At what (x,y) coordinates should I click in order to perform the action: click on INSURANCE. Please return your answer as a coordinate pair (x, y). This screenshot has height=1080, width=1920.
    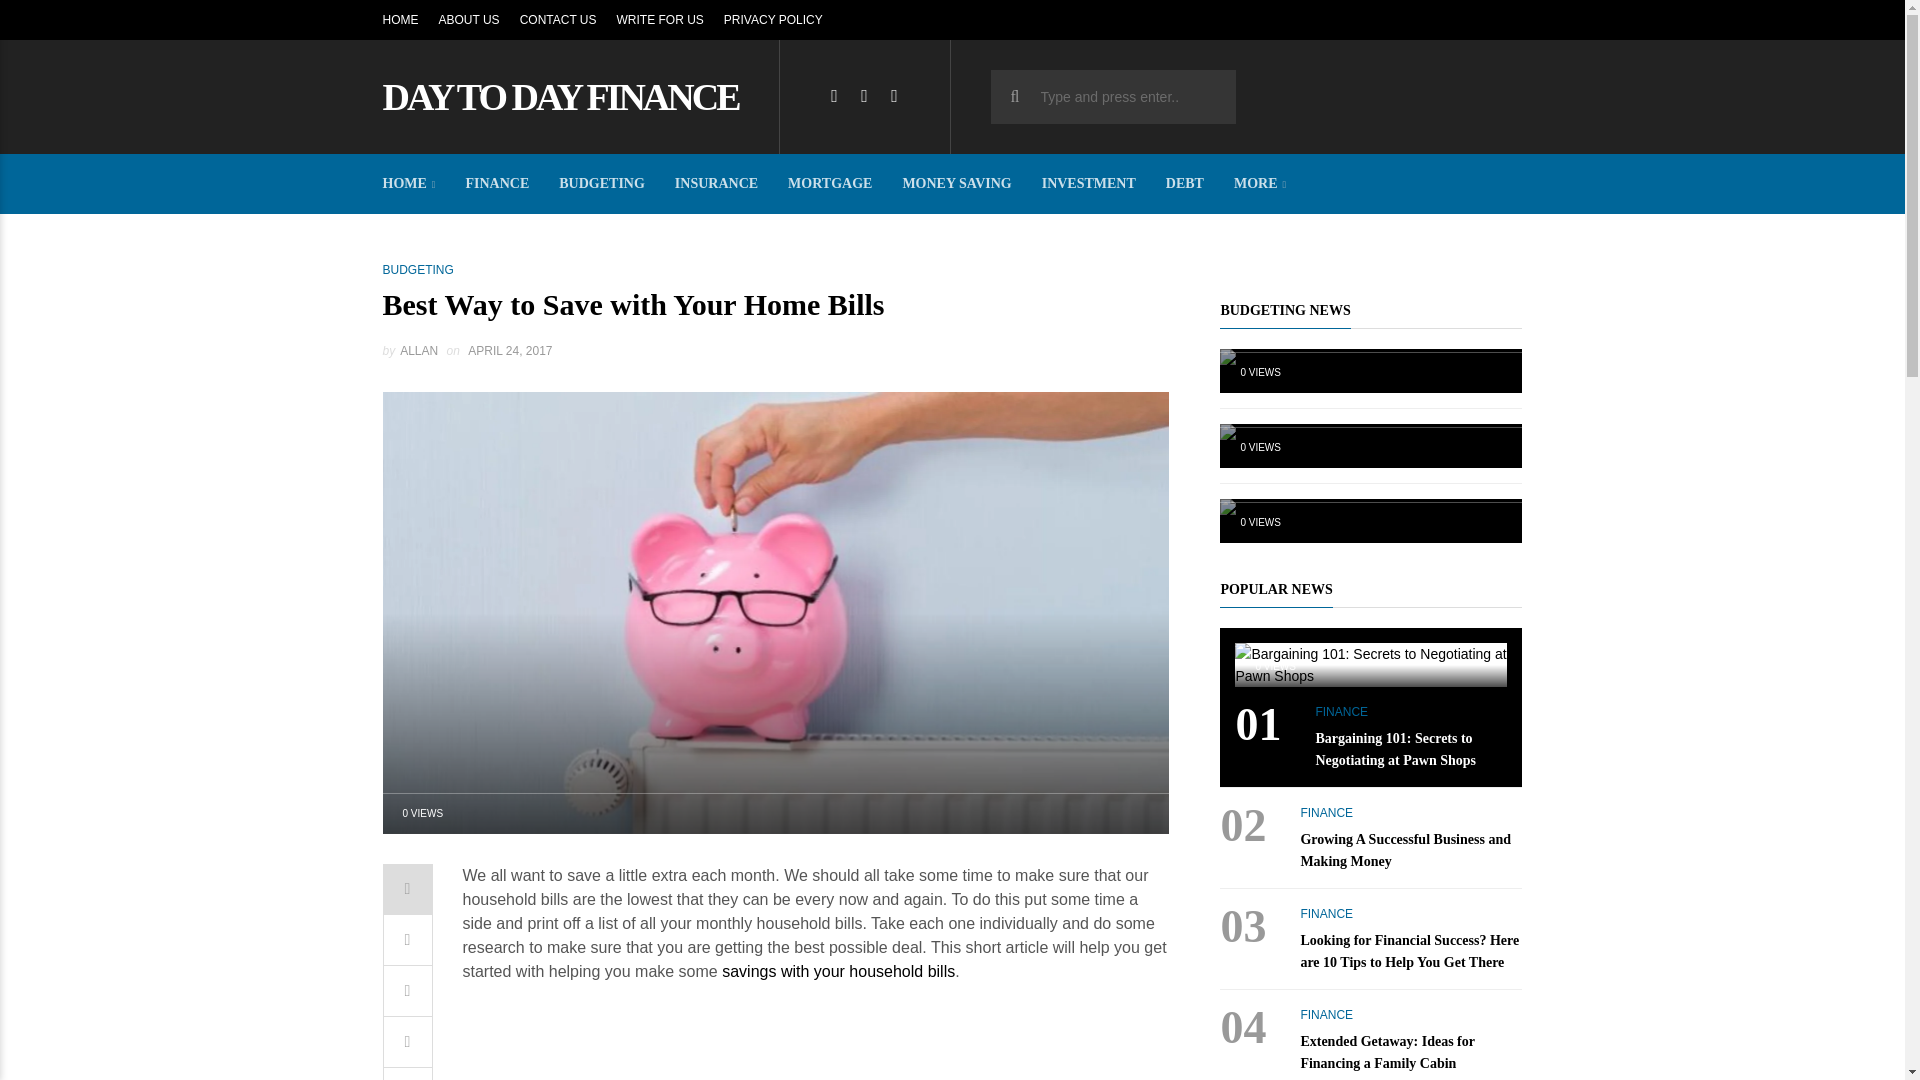
    Looking at the image, I should click on (716, 184).